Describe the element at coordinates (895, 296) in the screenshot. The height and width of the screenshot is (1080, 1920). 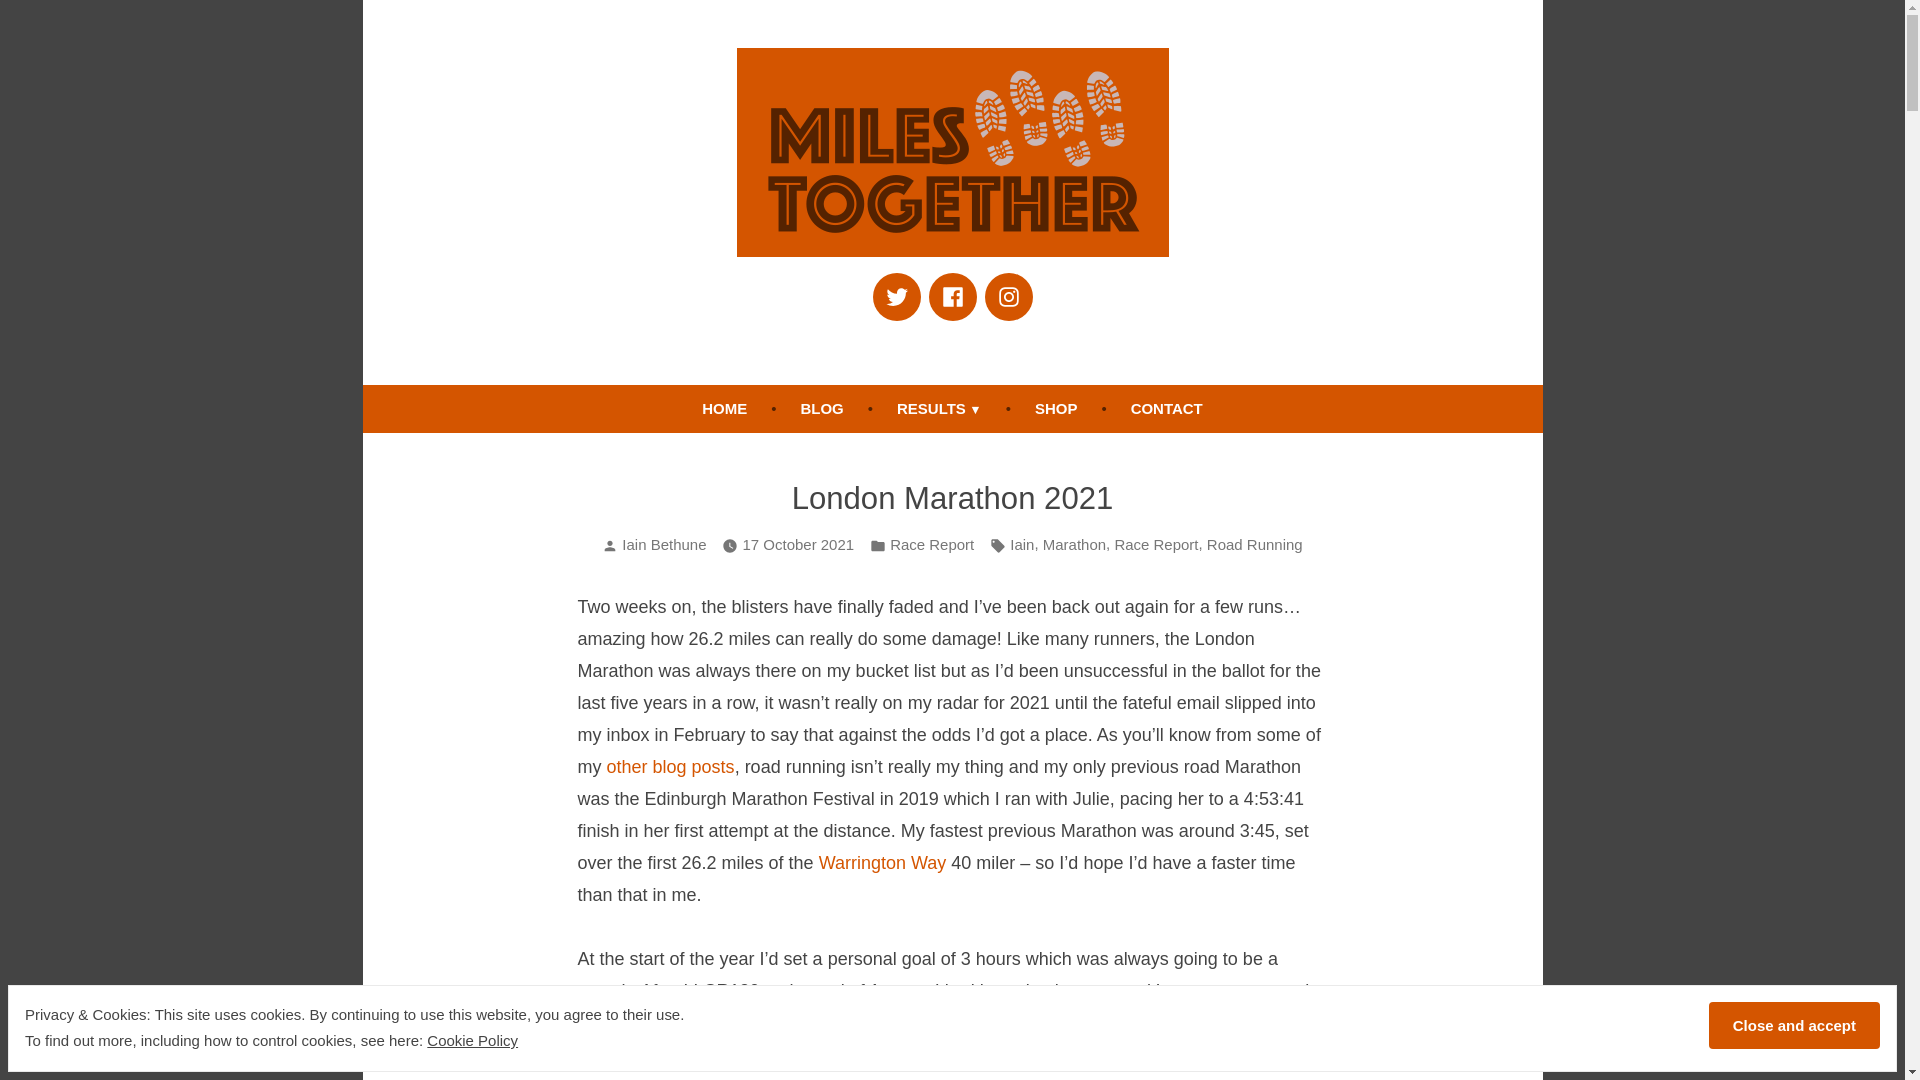
I see `Twitter` at that location.